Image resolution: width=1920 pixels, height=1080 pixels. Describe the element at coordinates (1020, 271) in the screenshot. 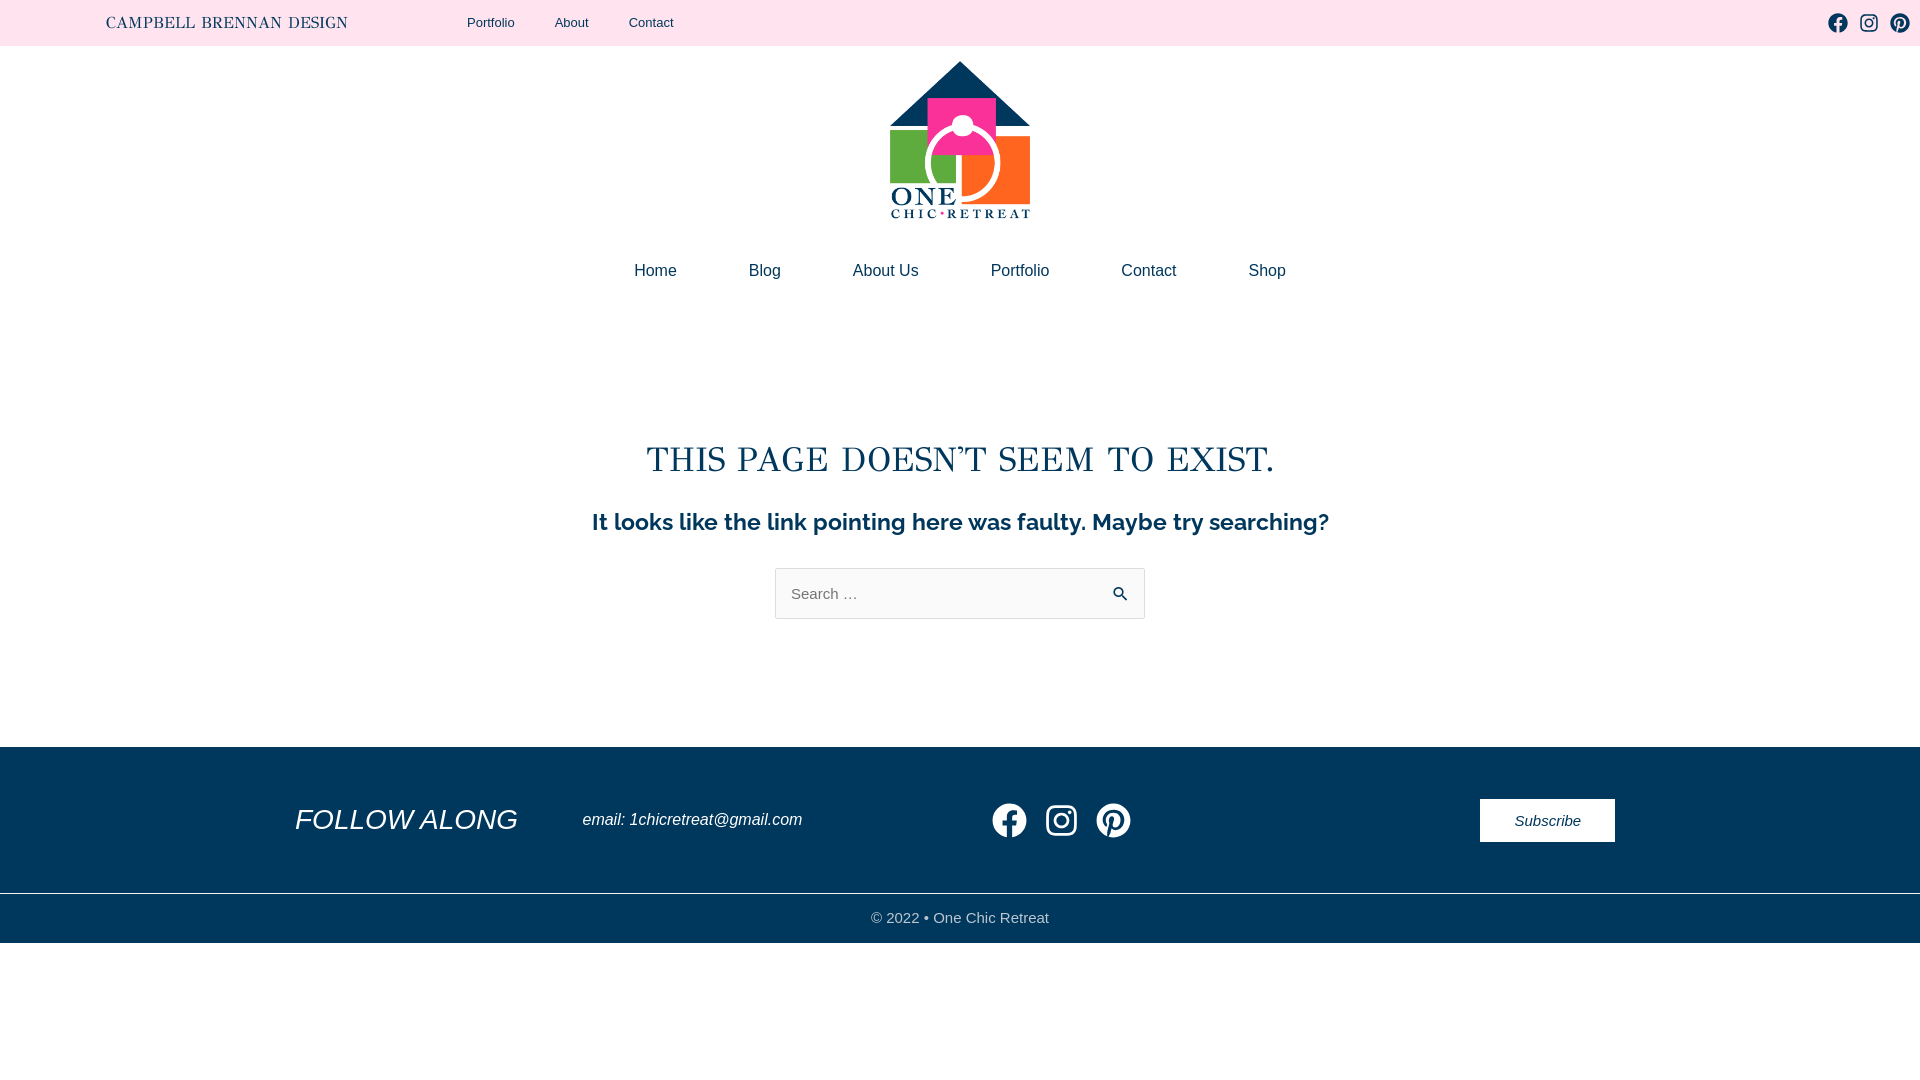

I see `Portfolio` at that location.